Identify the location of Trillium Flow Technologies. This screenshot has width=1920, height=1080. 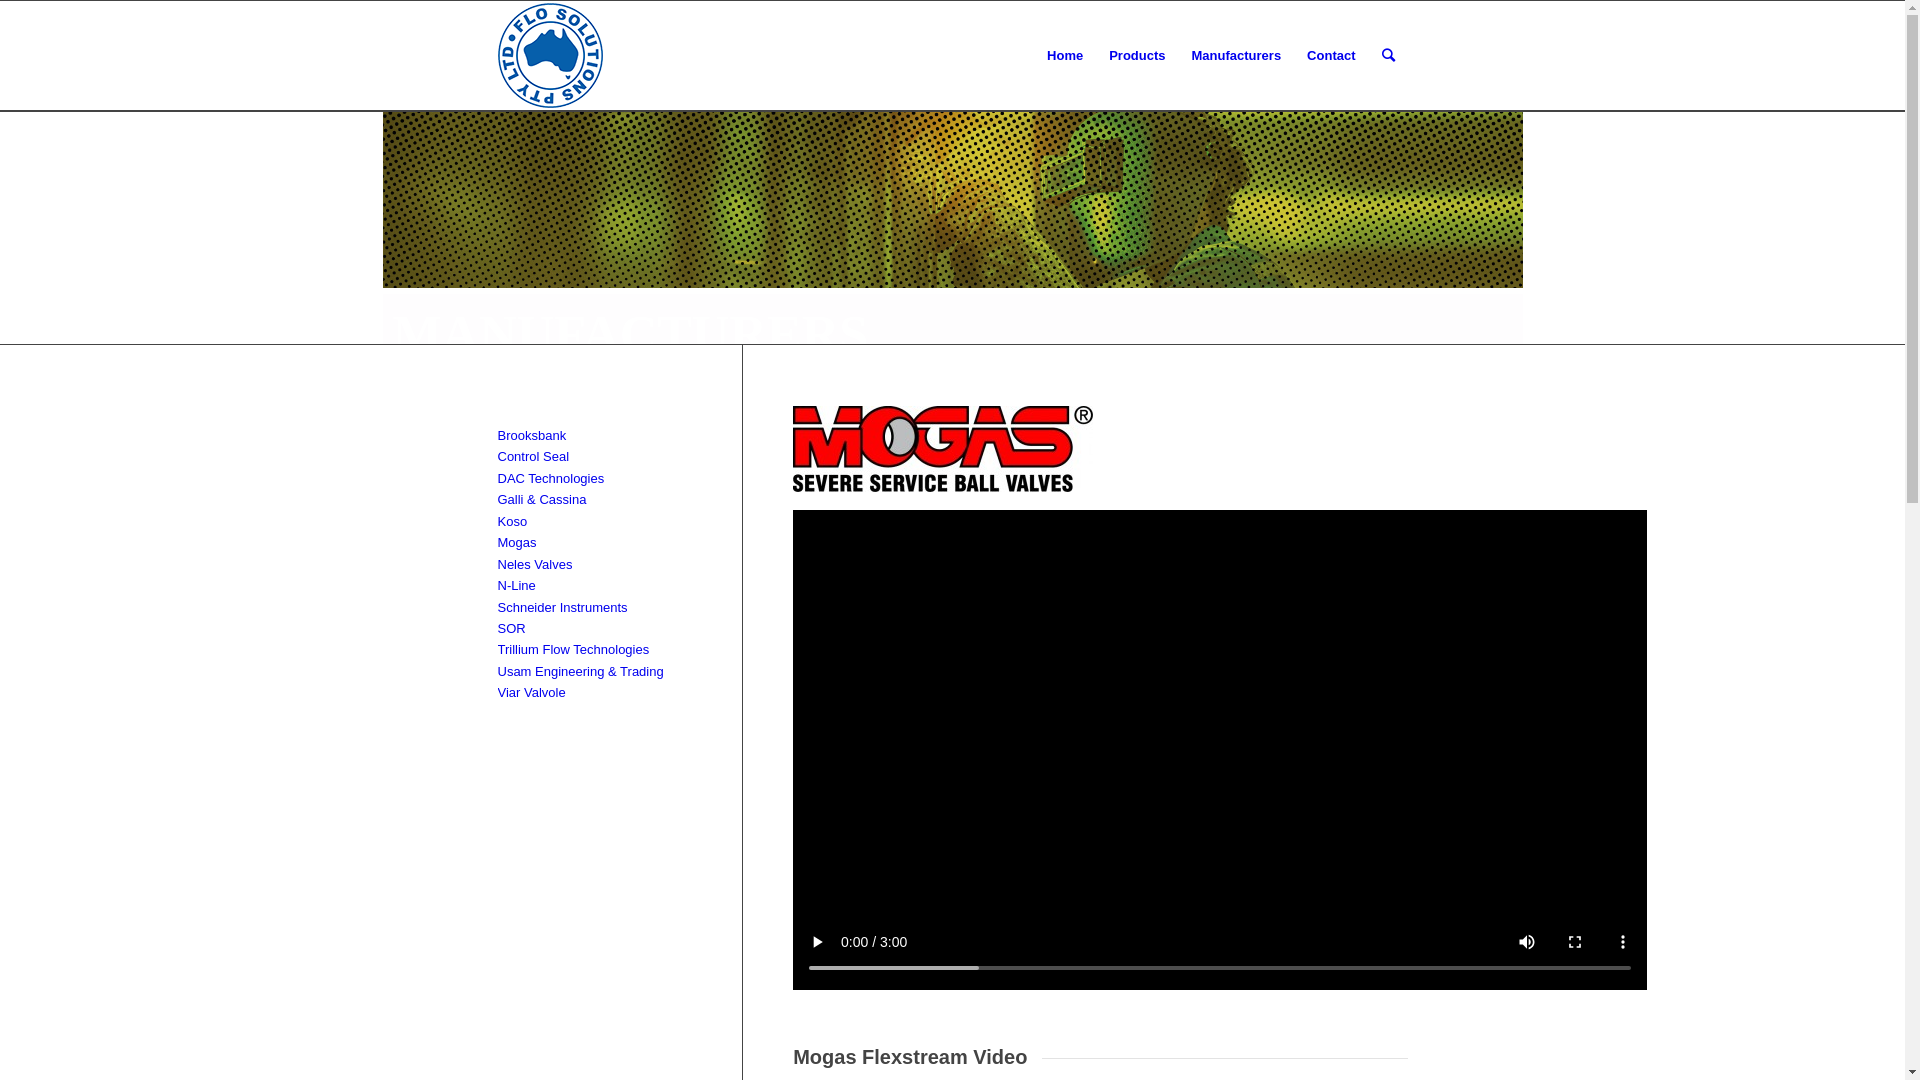
(574, 650).